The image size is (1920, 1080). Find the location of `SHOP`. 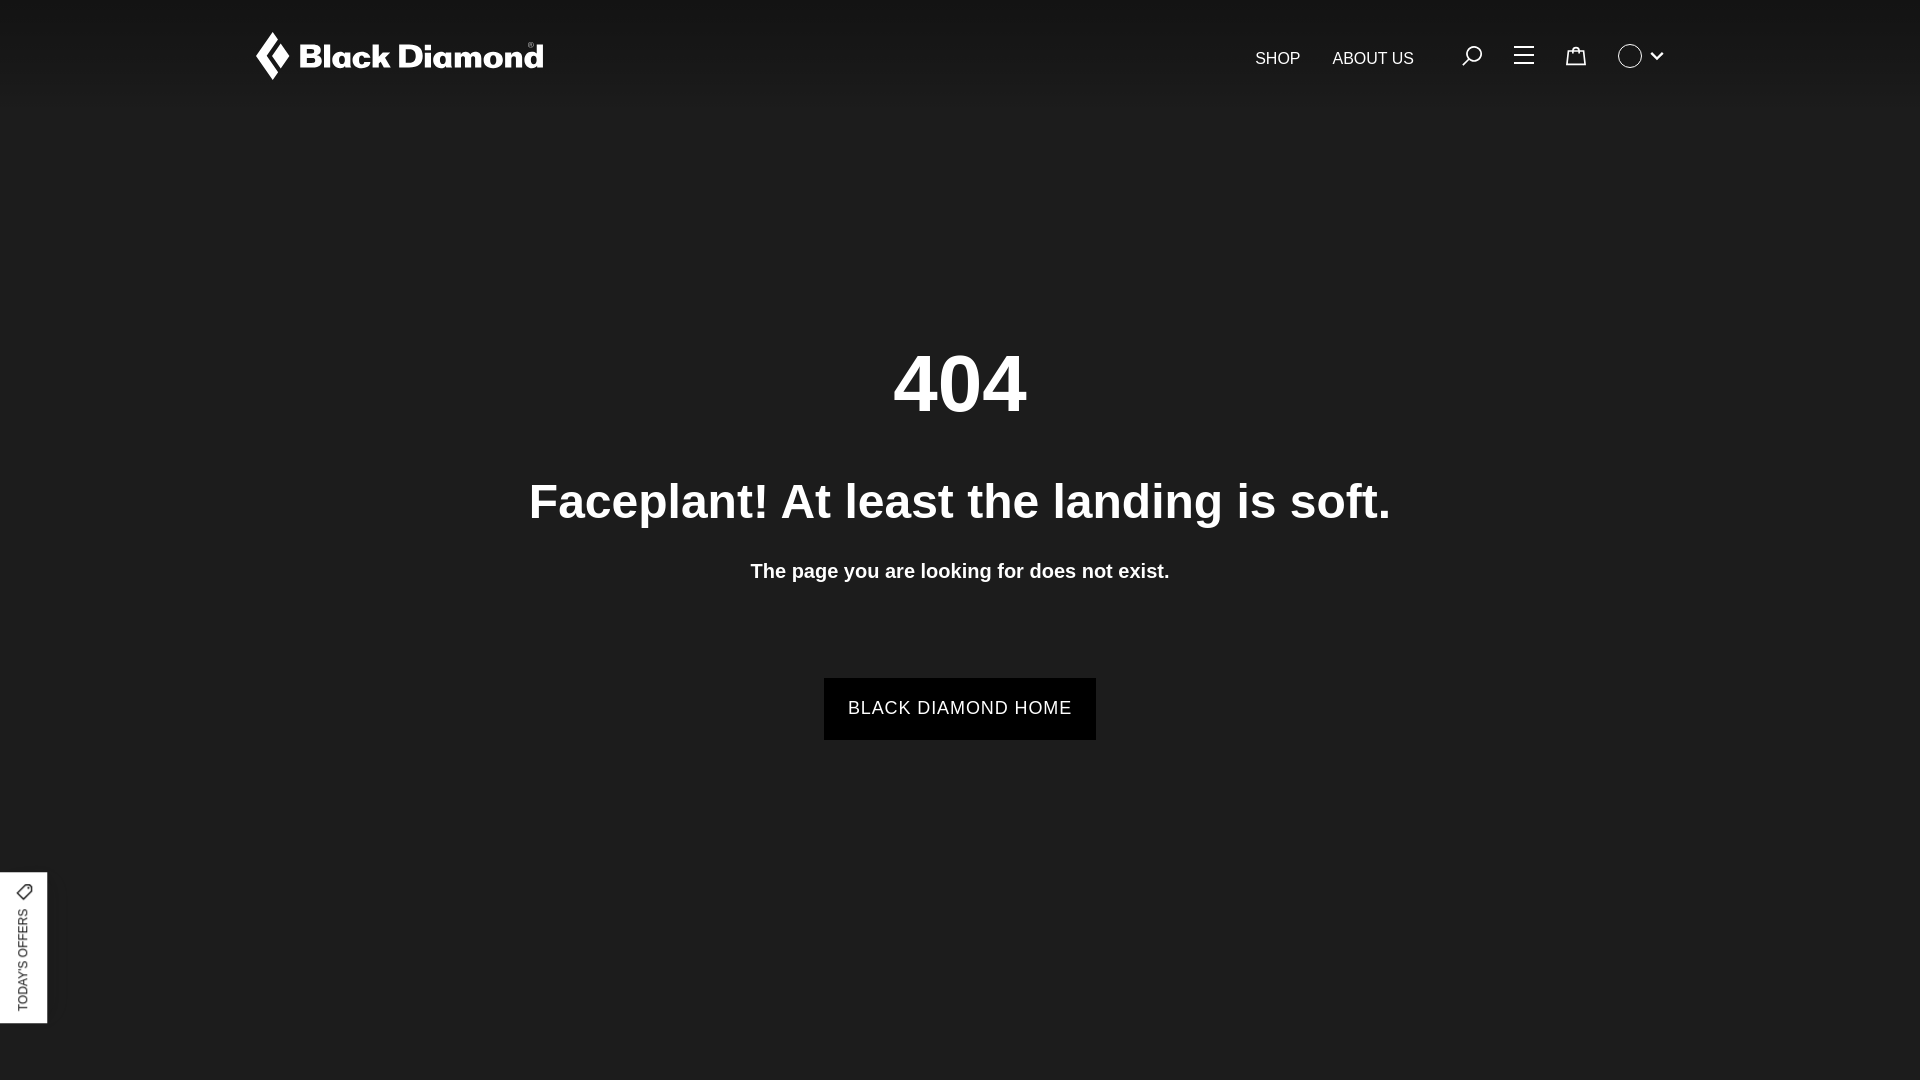

SHOP is located at coordinates (1276, 59).